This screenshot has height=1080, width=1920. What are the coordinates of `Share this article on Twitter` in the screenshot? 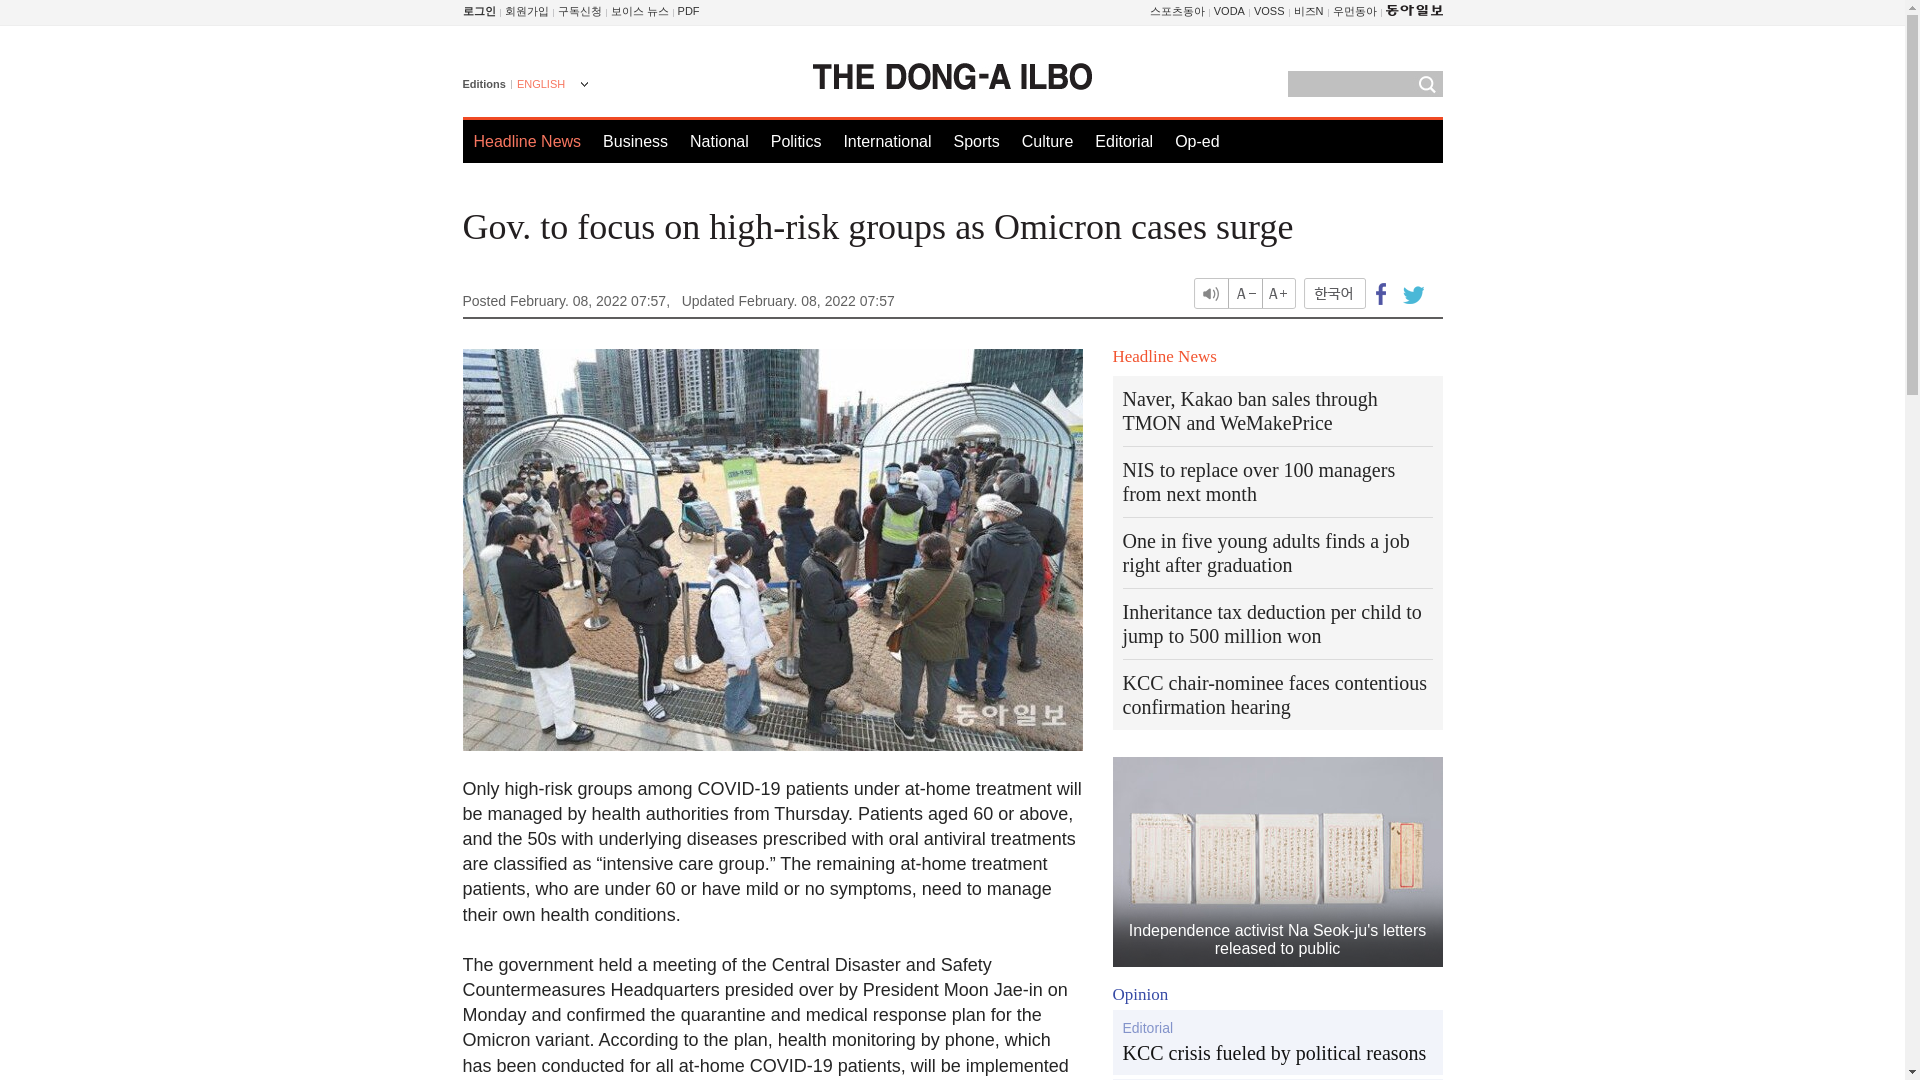 It's located at (1410, 292).